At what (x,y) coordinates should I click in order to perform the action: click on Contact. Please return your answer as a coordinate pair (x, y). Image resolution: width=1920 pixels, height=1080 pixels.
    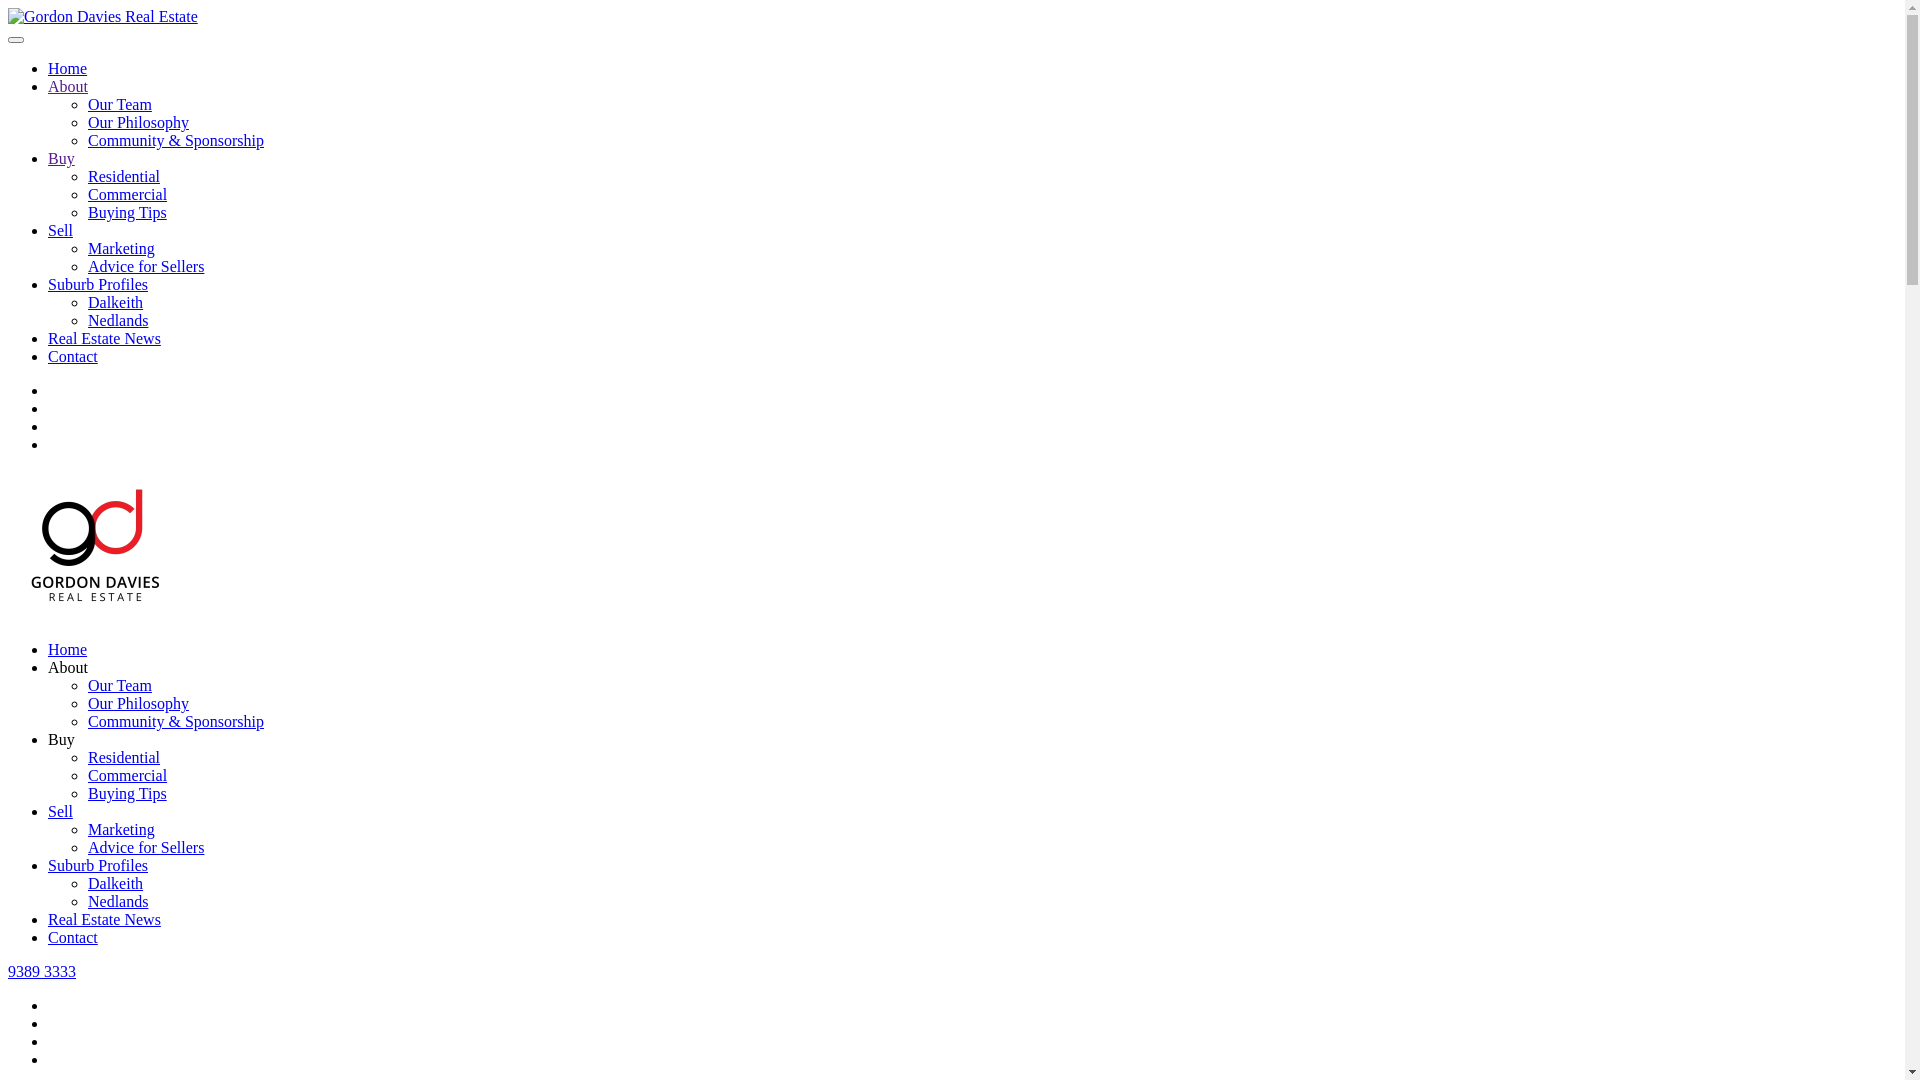
    Looking at the image, I should click on (73, 356).